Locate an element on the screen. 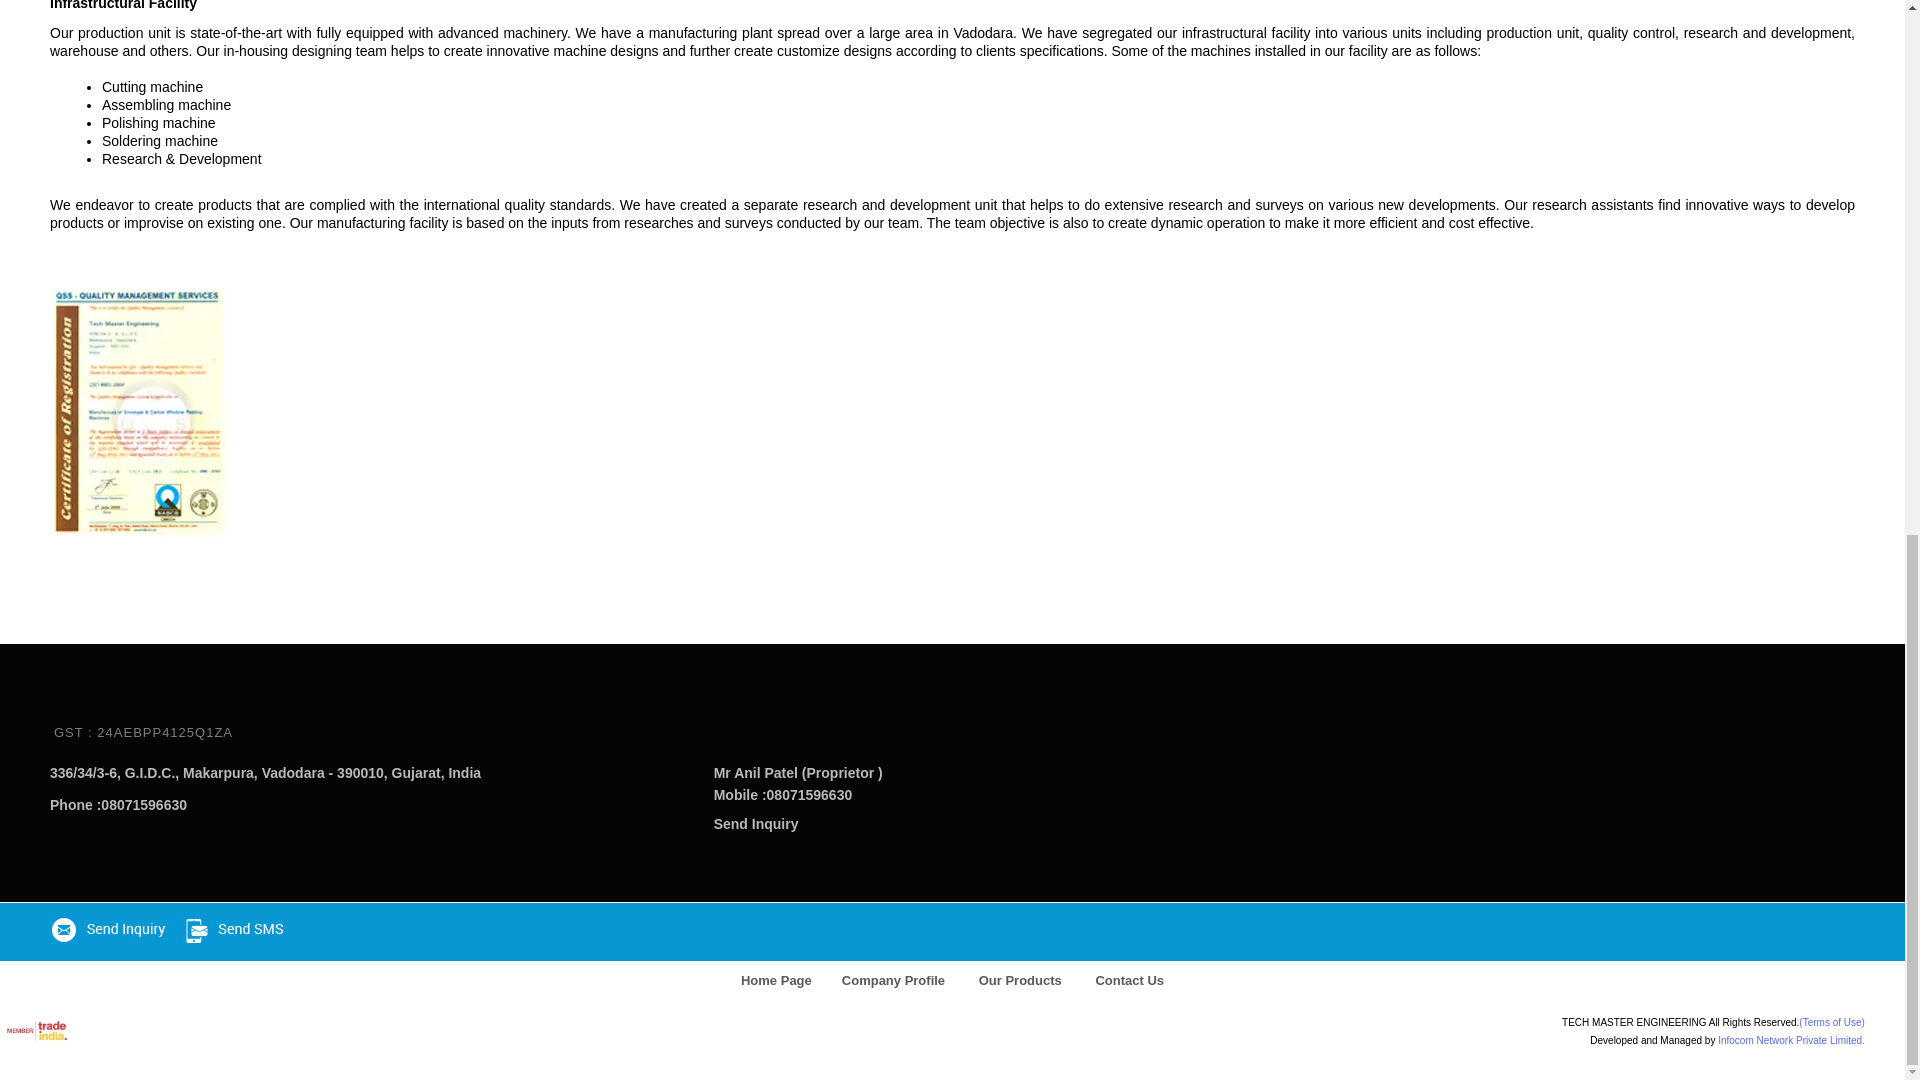 This screenshot has width=1920, height=1080. Home Page is located at coordinates (776, 980).